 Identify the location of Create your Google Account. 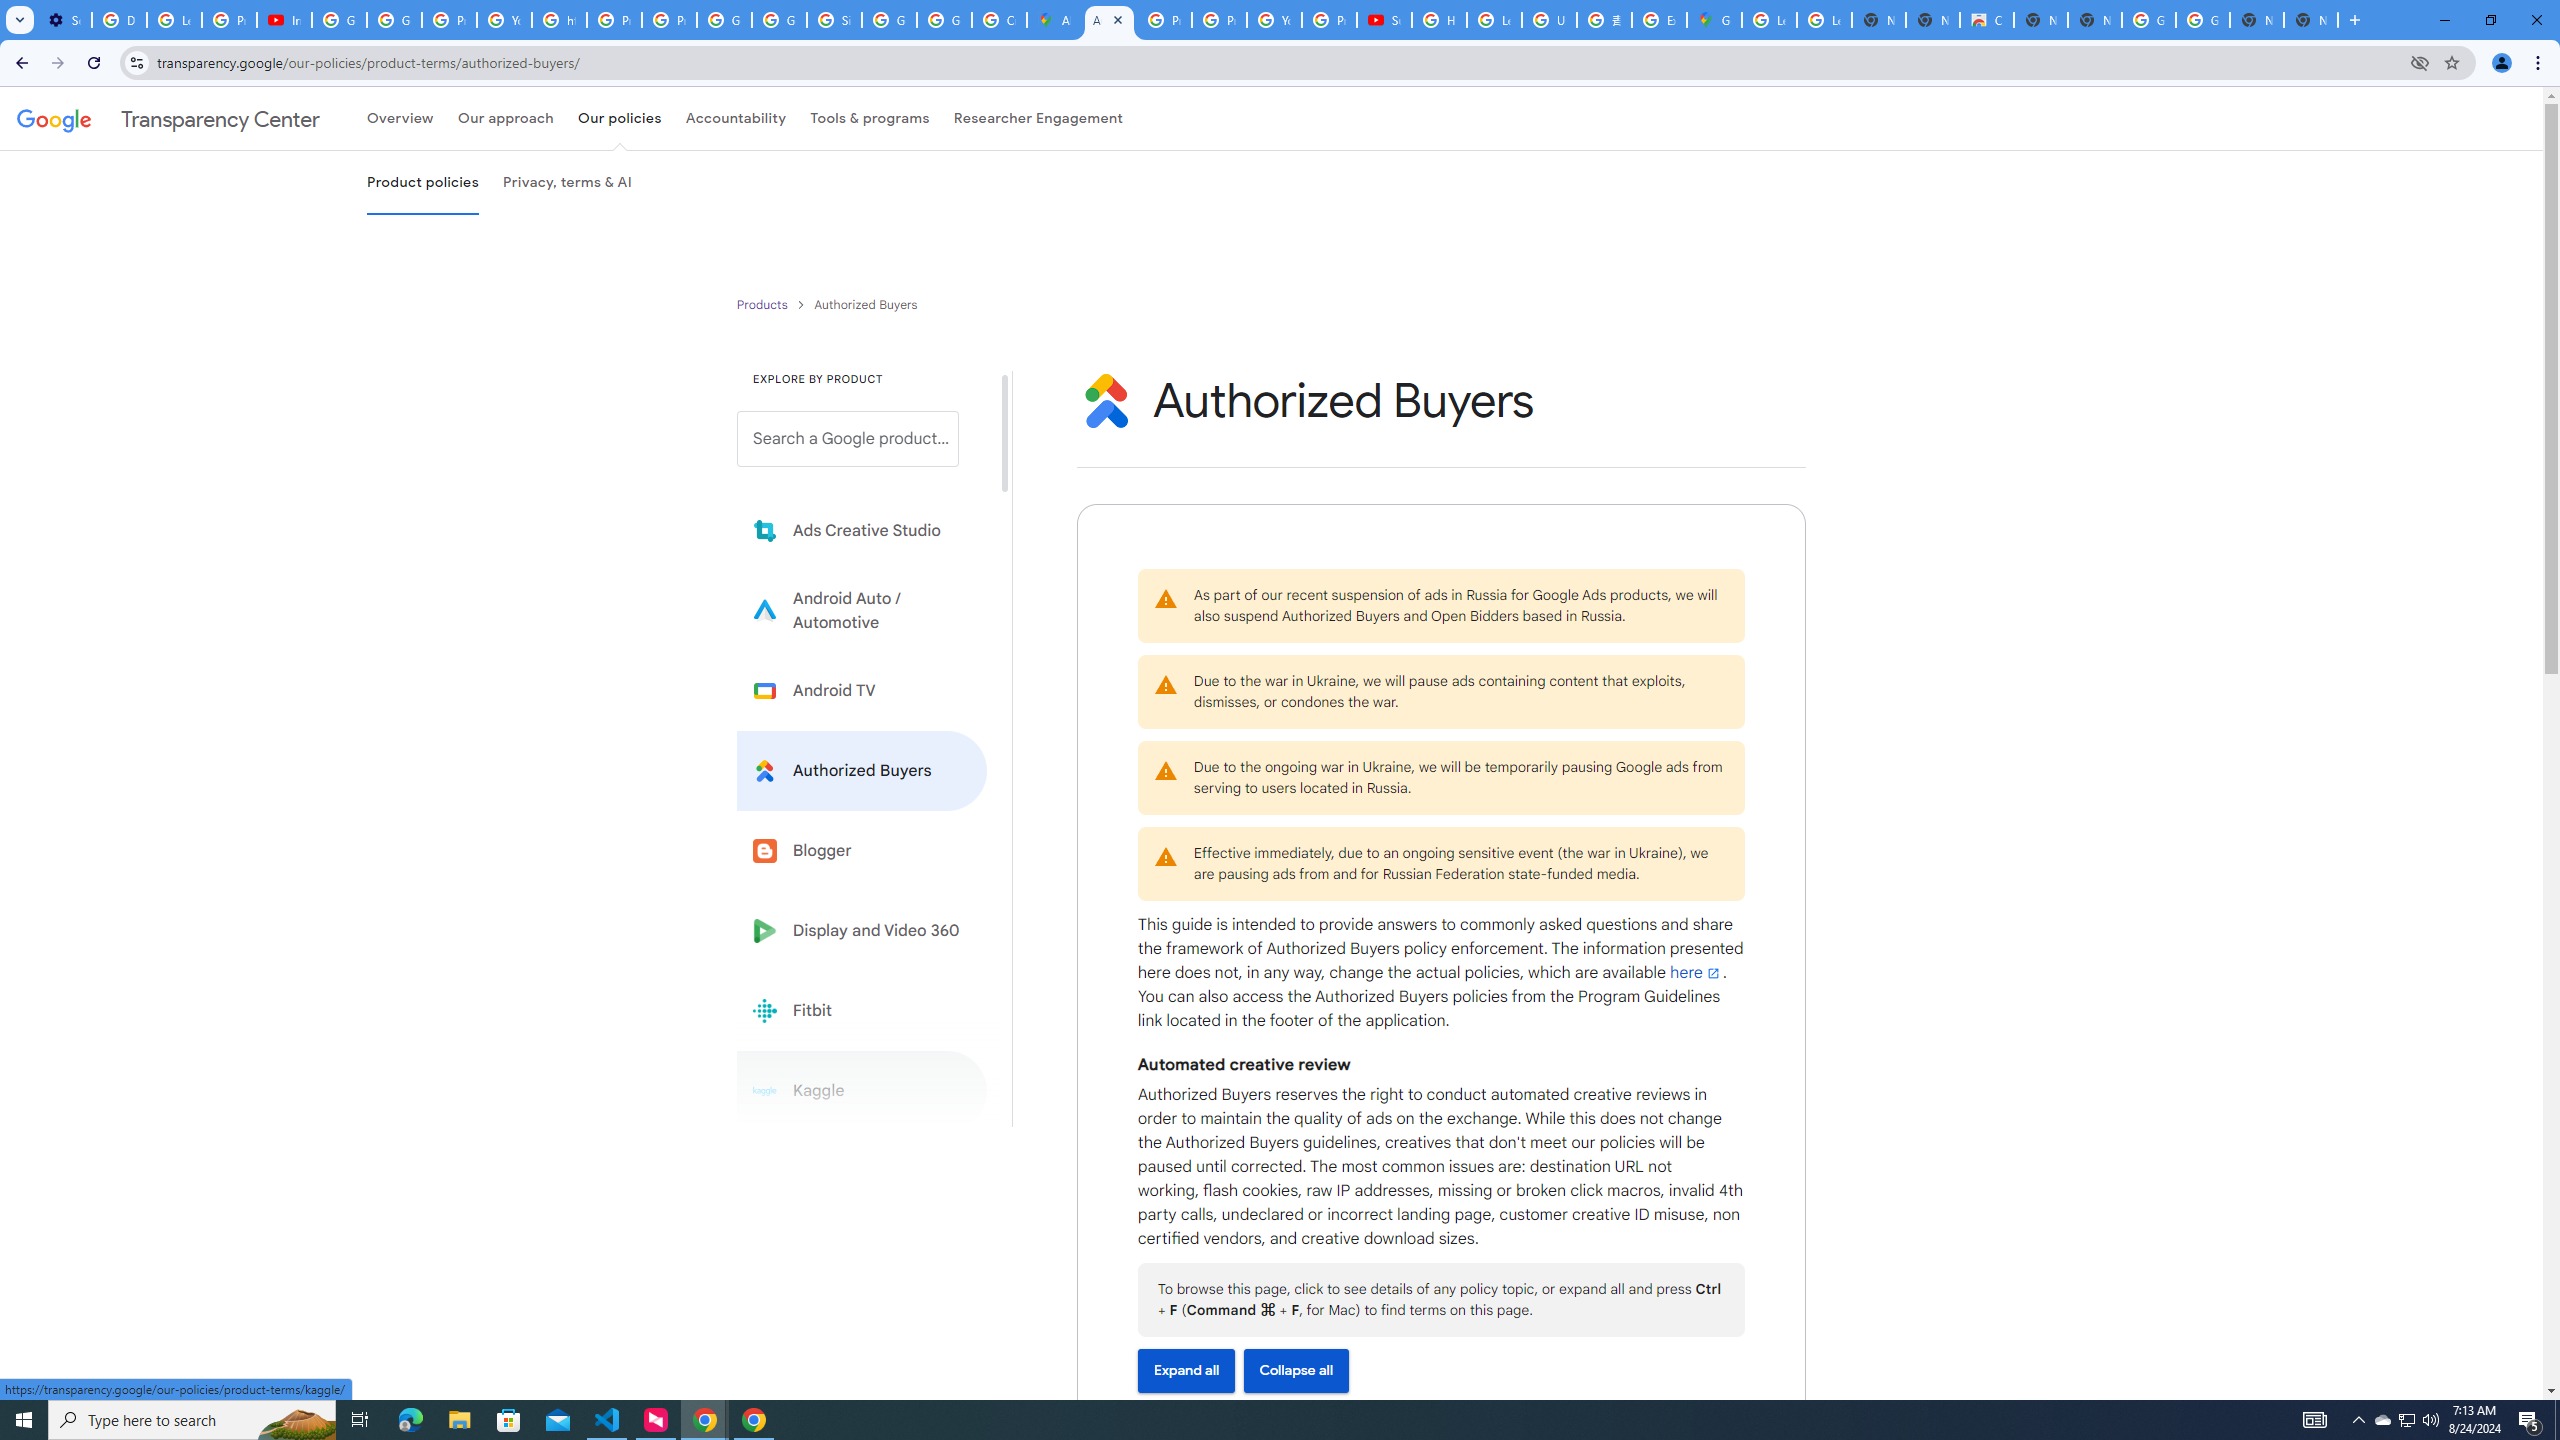
(999, 20).